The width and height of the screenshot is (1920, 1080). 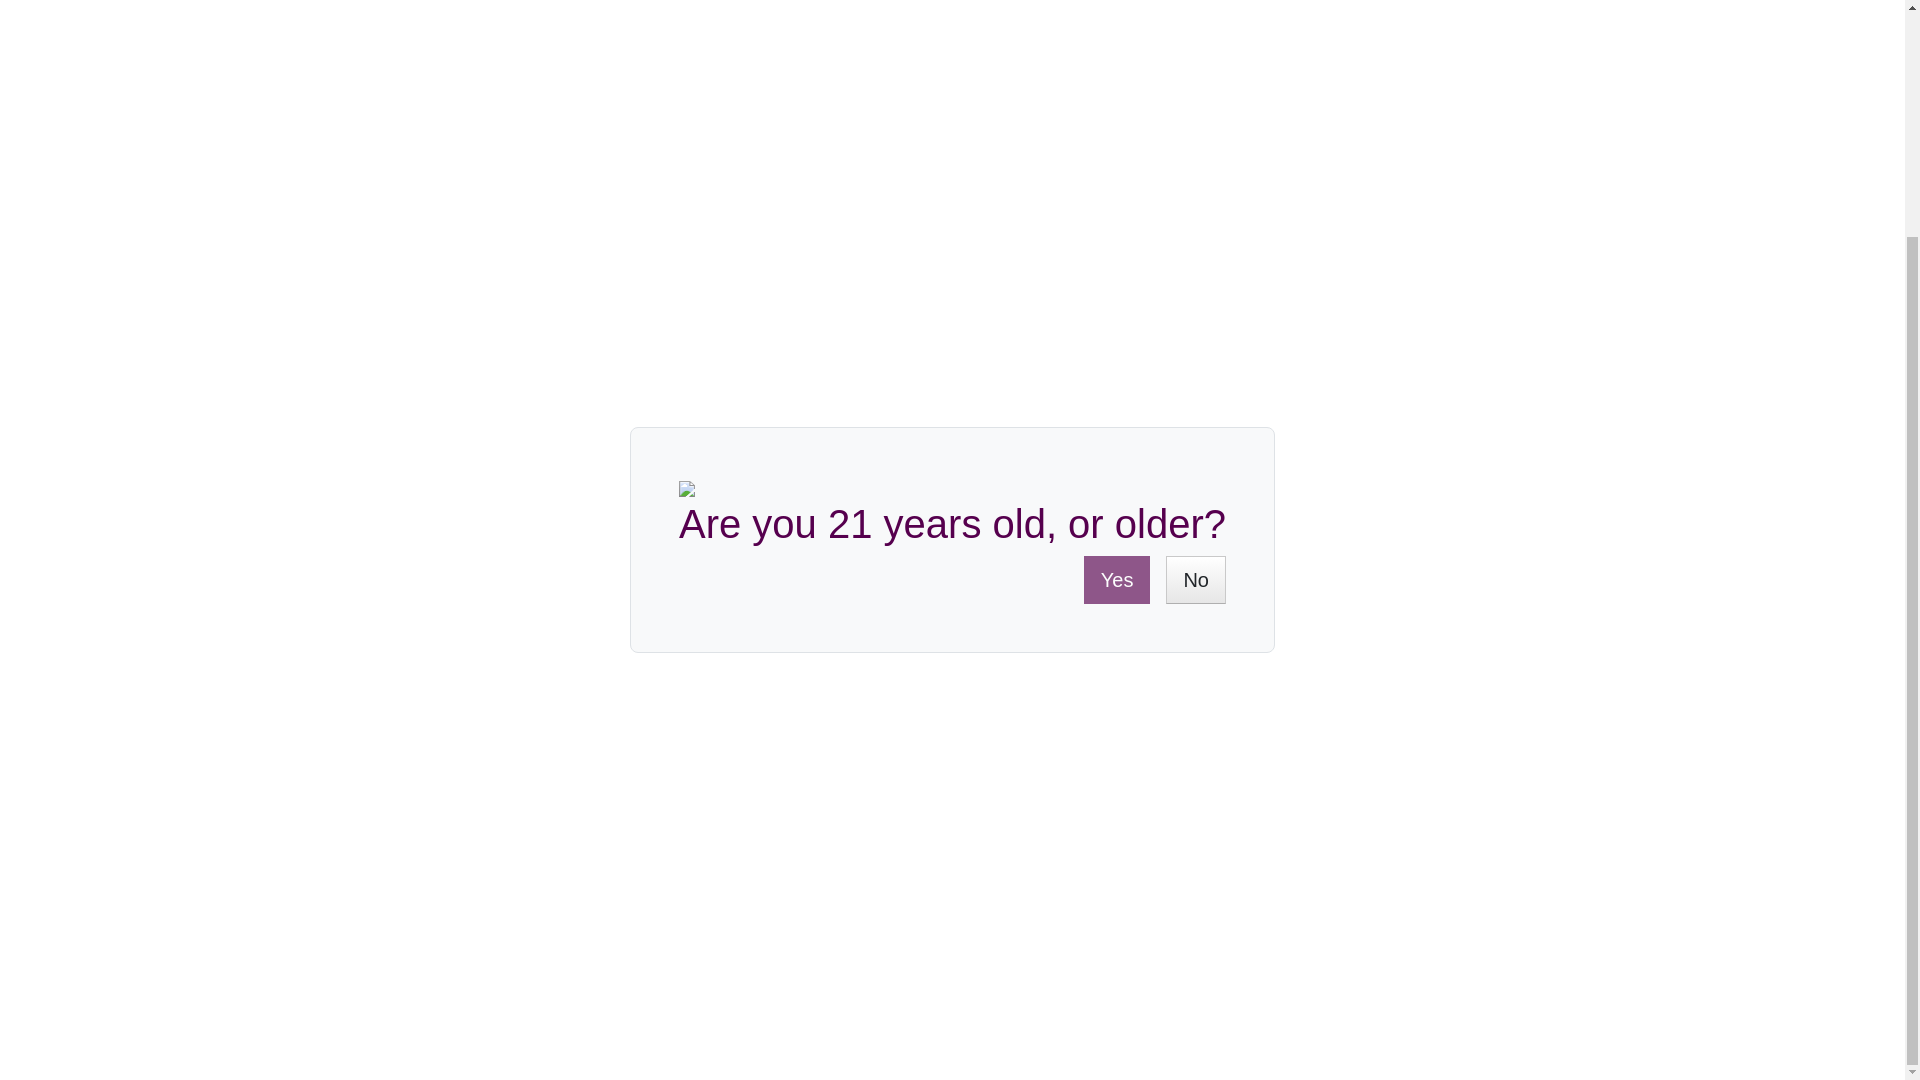 What do you see at coordinates (642, 444) in the screenshot?
I see `Carneros` at bounding box center [642, 444].